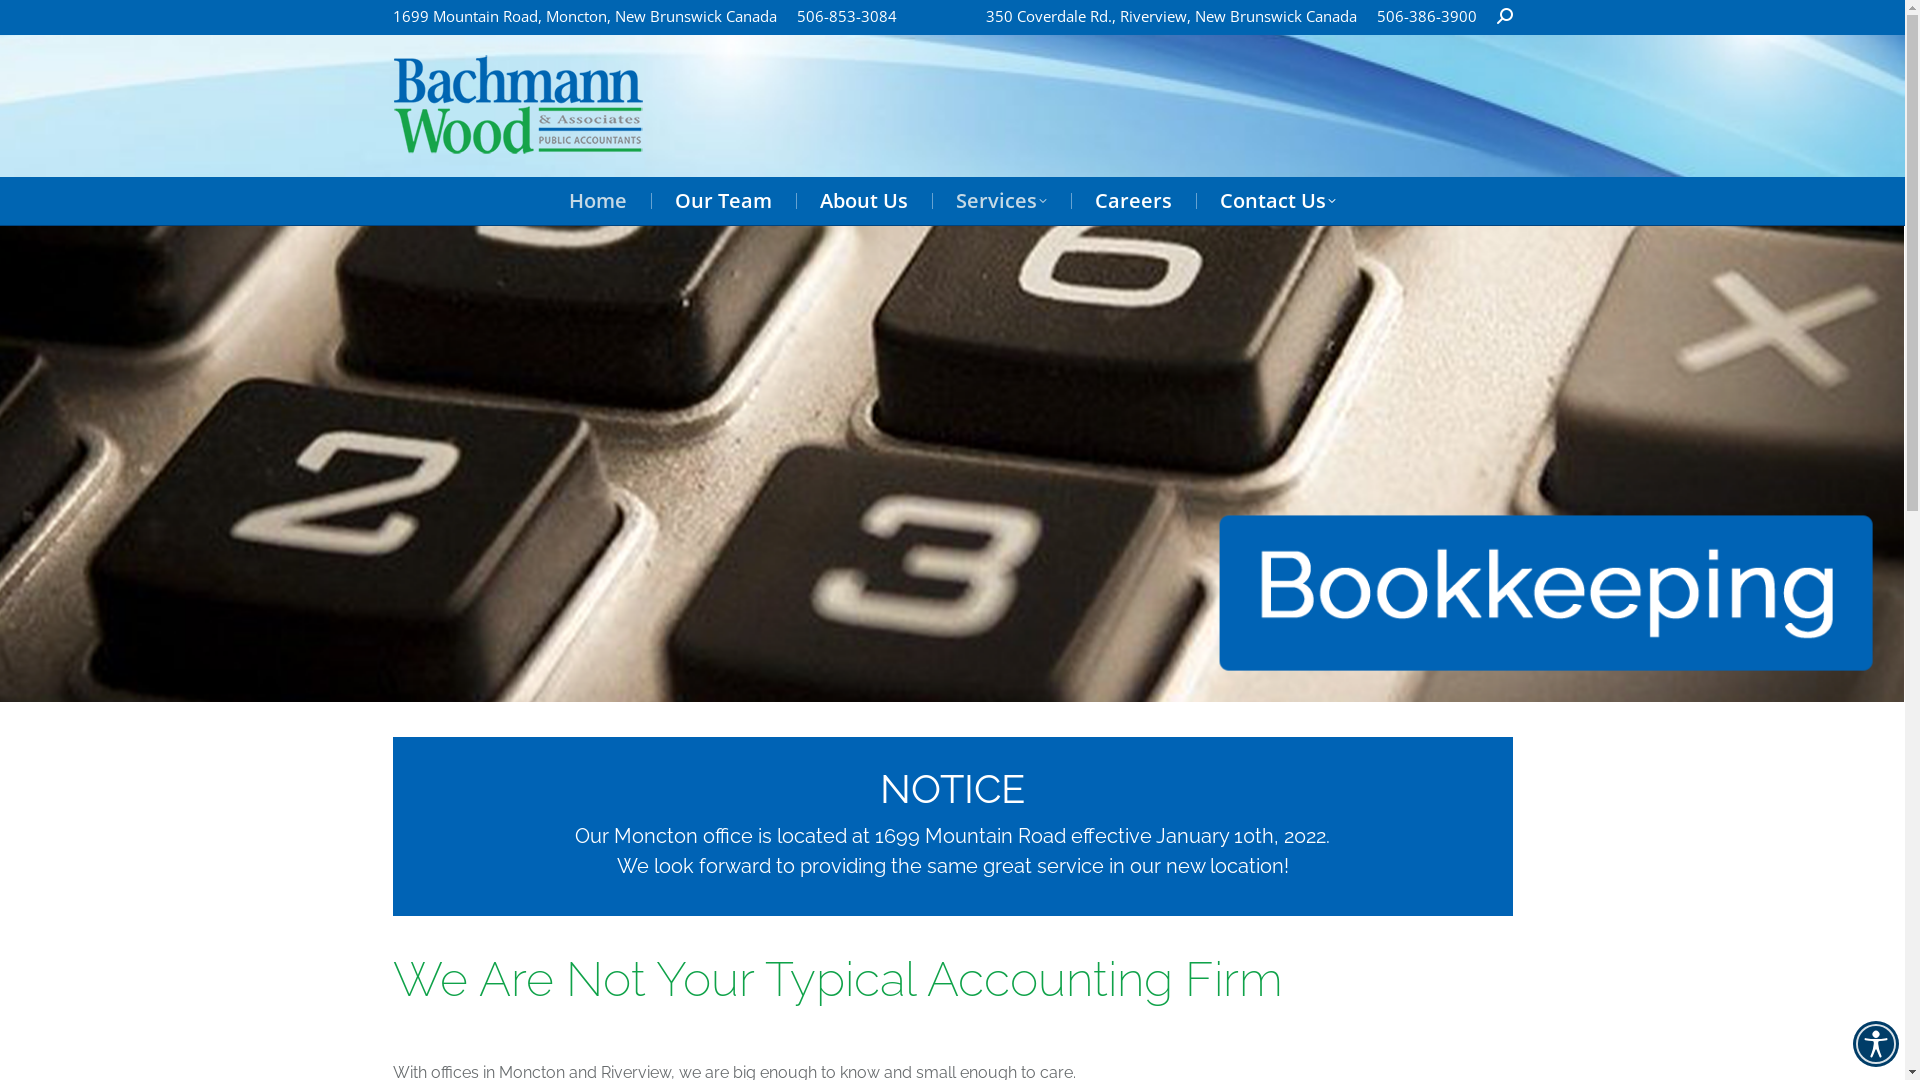 This screenshot has width=1920, height=1080. Describe the element at coordinates (1002, 201) in the screenshot. I see `Services` at that location.